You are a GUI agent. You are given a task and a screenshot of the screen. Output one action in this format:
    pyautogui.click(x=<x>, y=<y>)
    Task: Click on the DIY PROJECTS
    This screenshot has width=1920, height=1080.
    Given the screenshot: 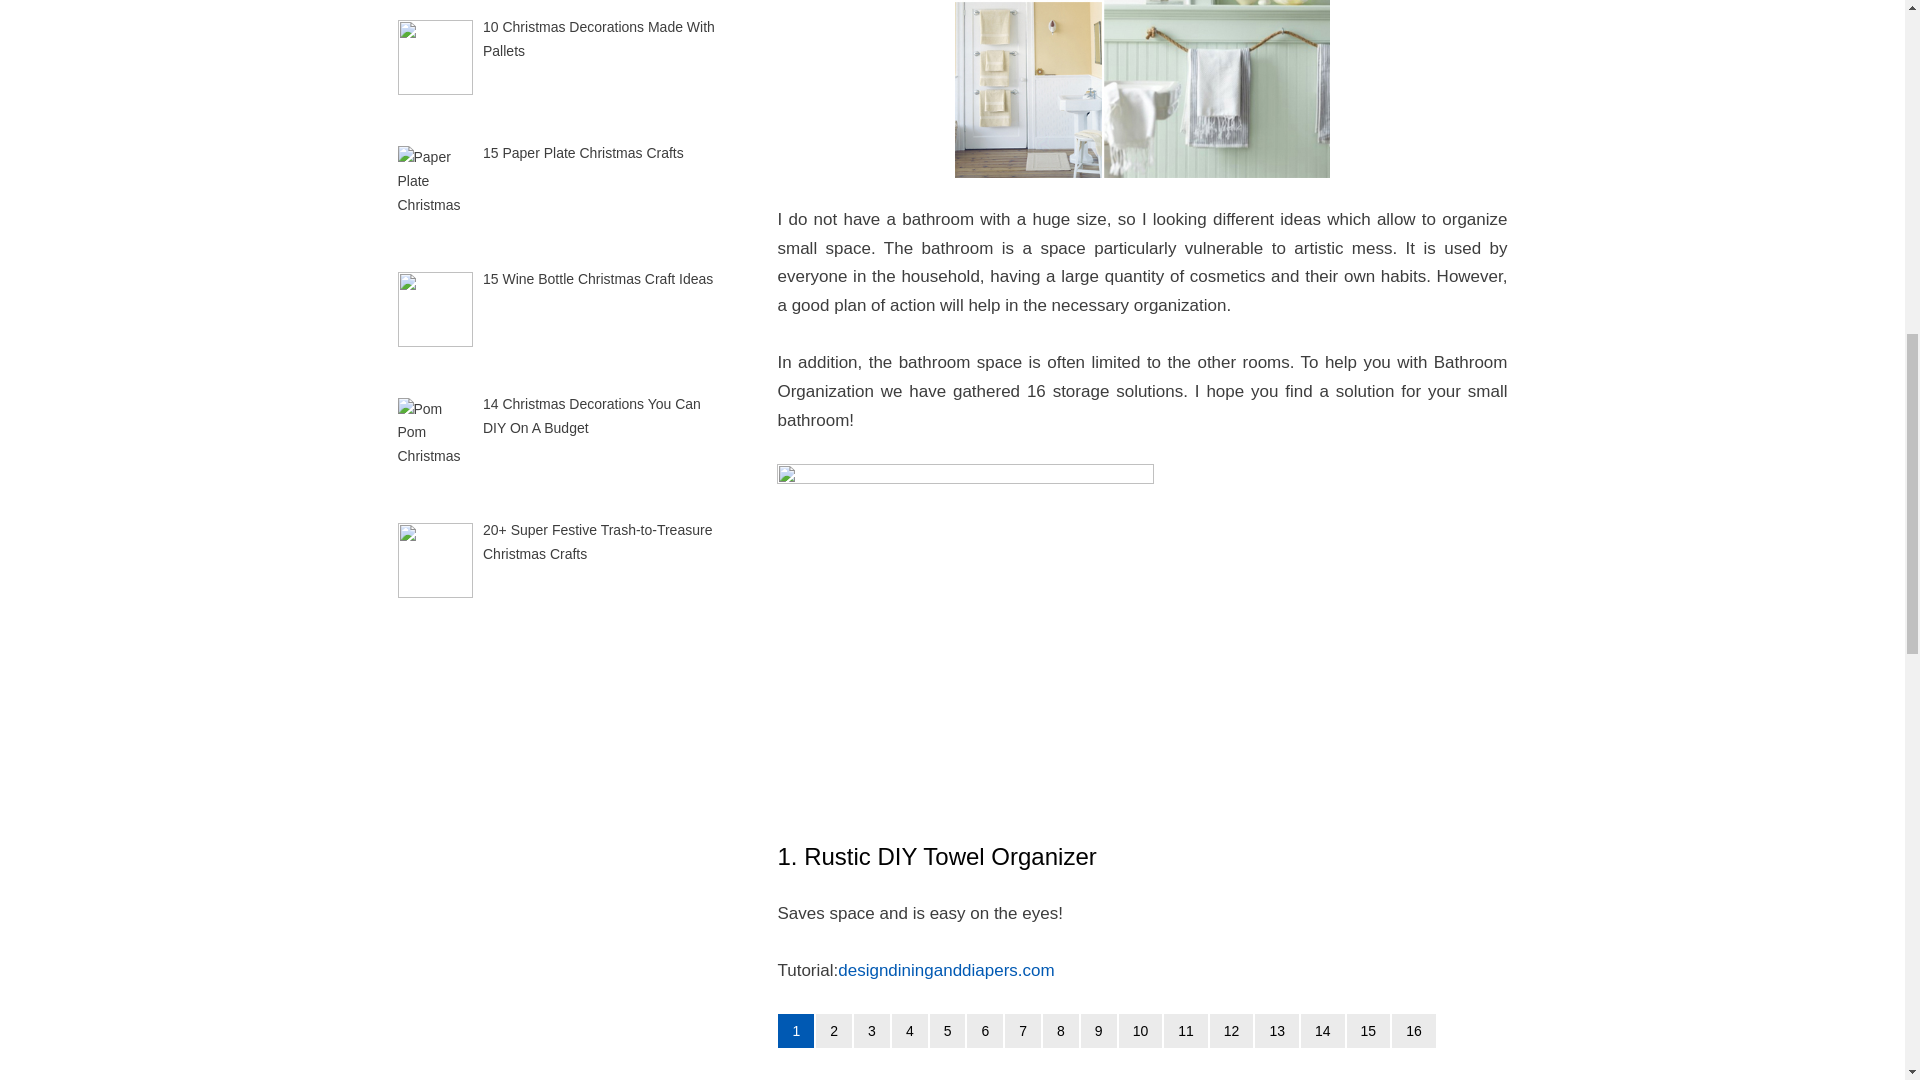 What is the action you would take?
    pyautogui.click(x=890, y=1079)
    